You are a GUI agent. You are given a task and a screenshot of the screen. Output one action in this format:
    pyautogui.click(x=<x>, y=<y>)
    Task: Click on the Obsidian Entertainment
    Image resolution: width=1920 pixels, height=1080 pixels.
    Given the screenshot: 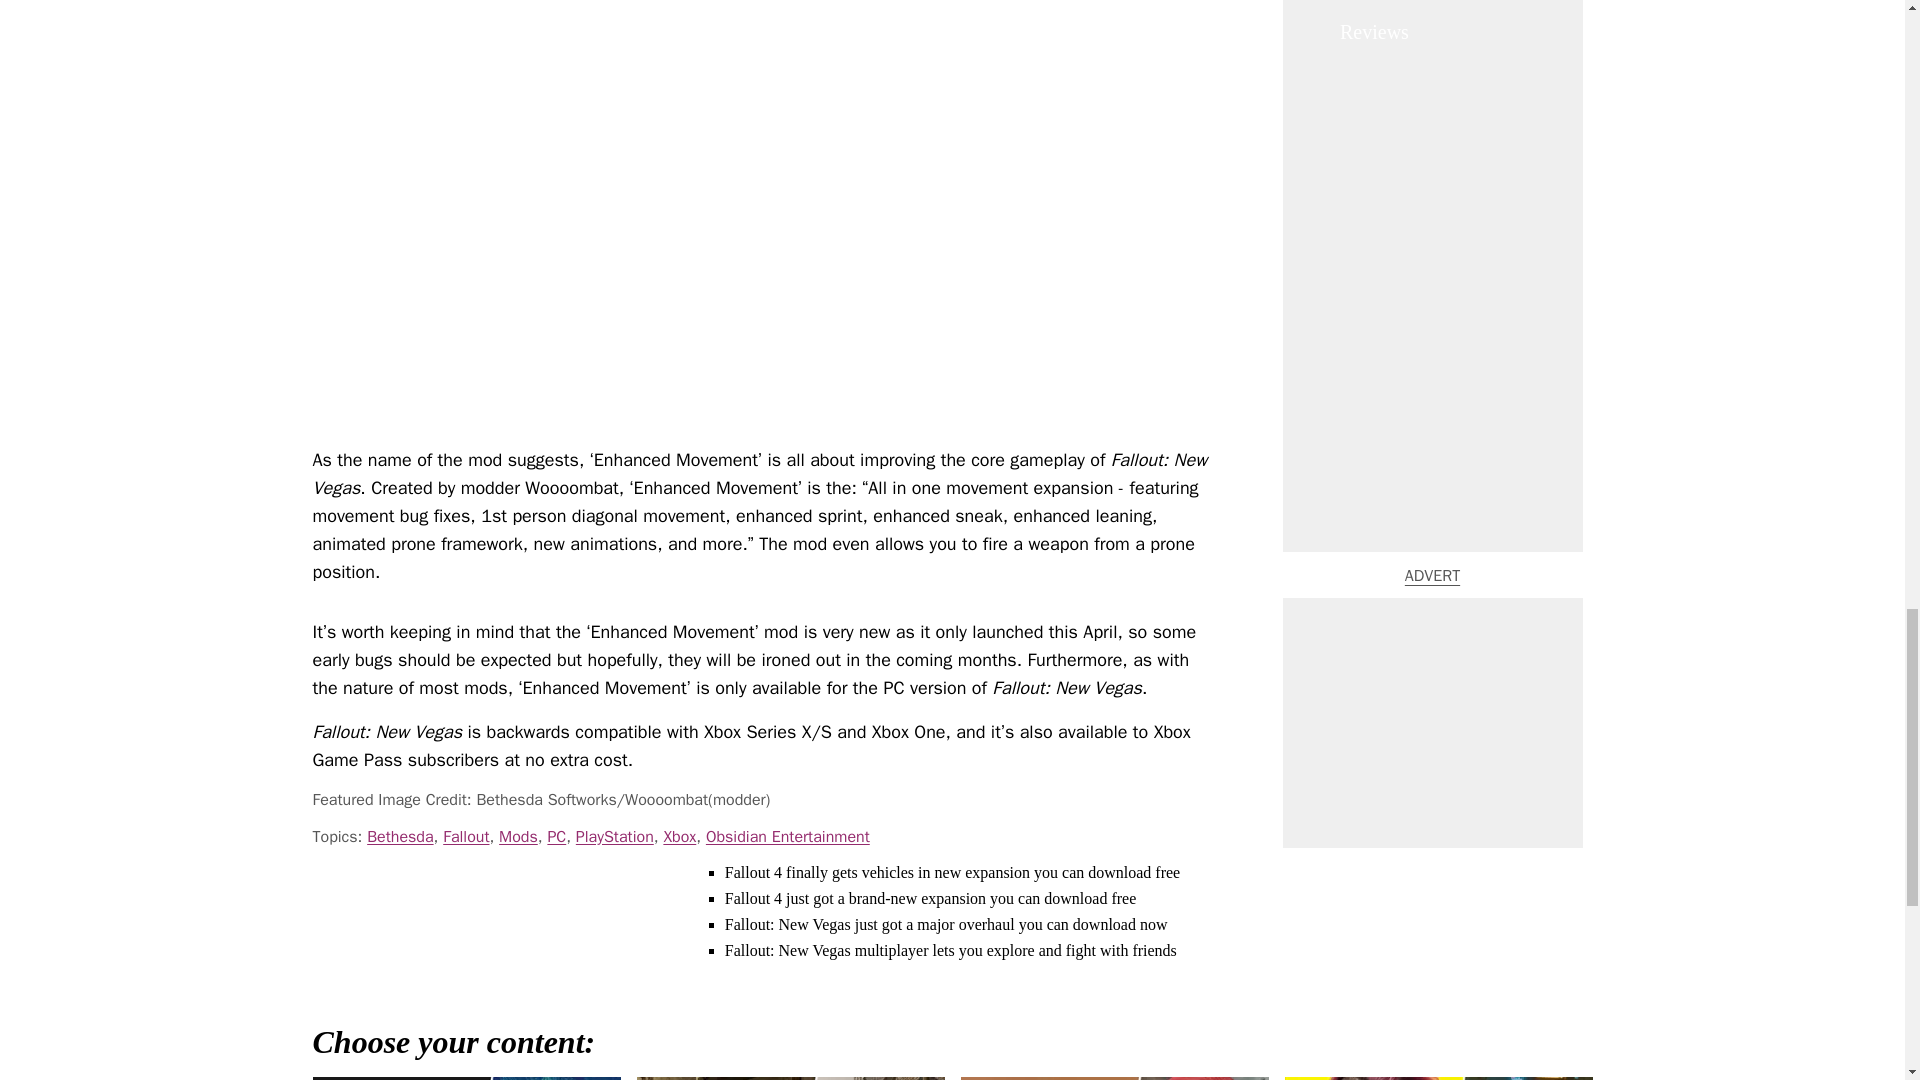 What is the action you would take?
    pyautogui.click(x=788, y=836)
    